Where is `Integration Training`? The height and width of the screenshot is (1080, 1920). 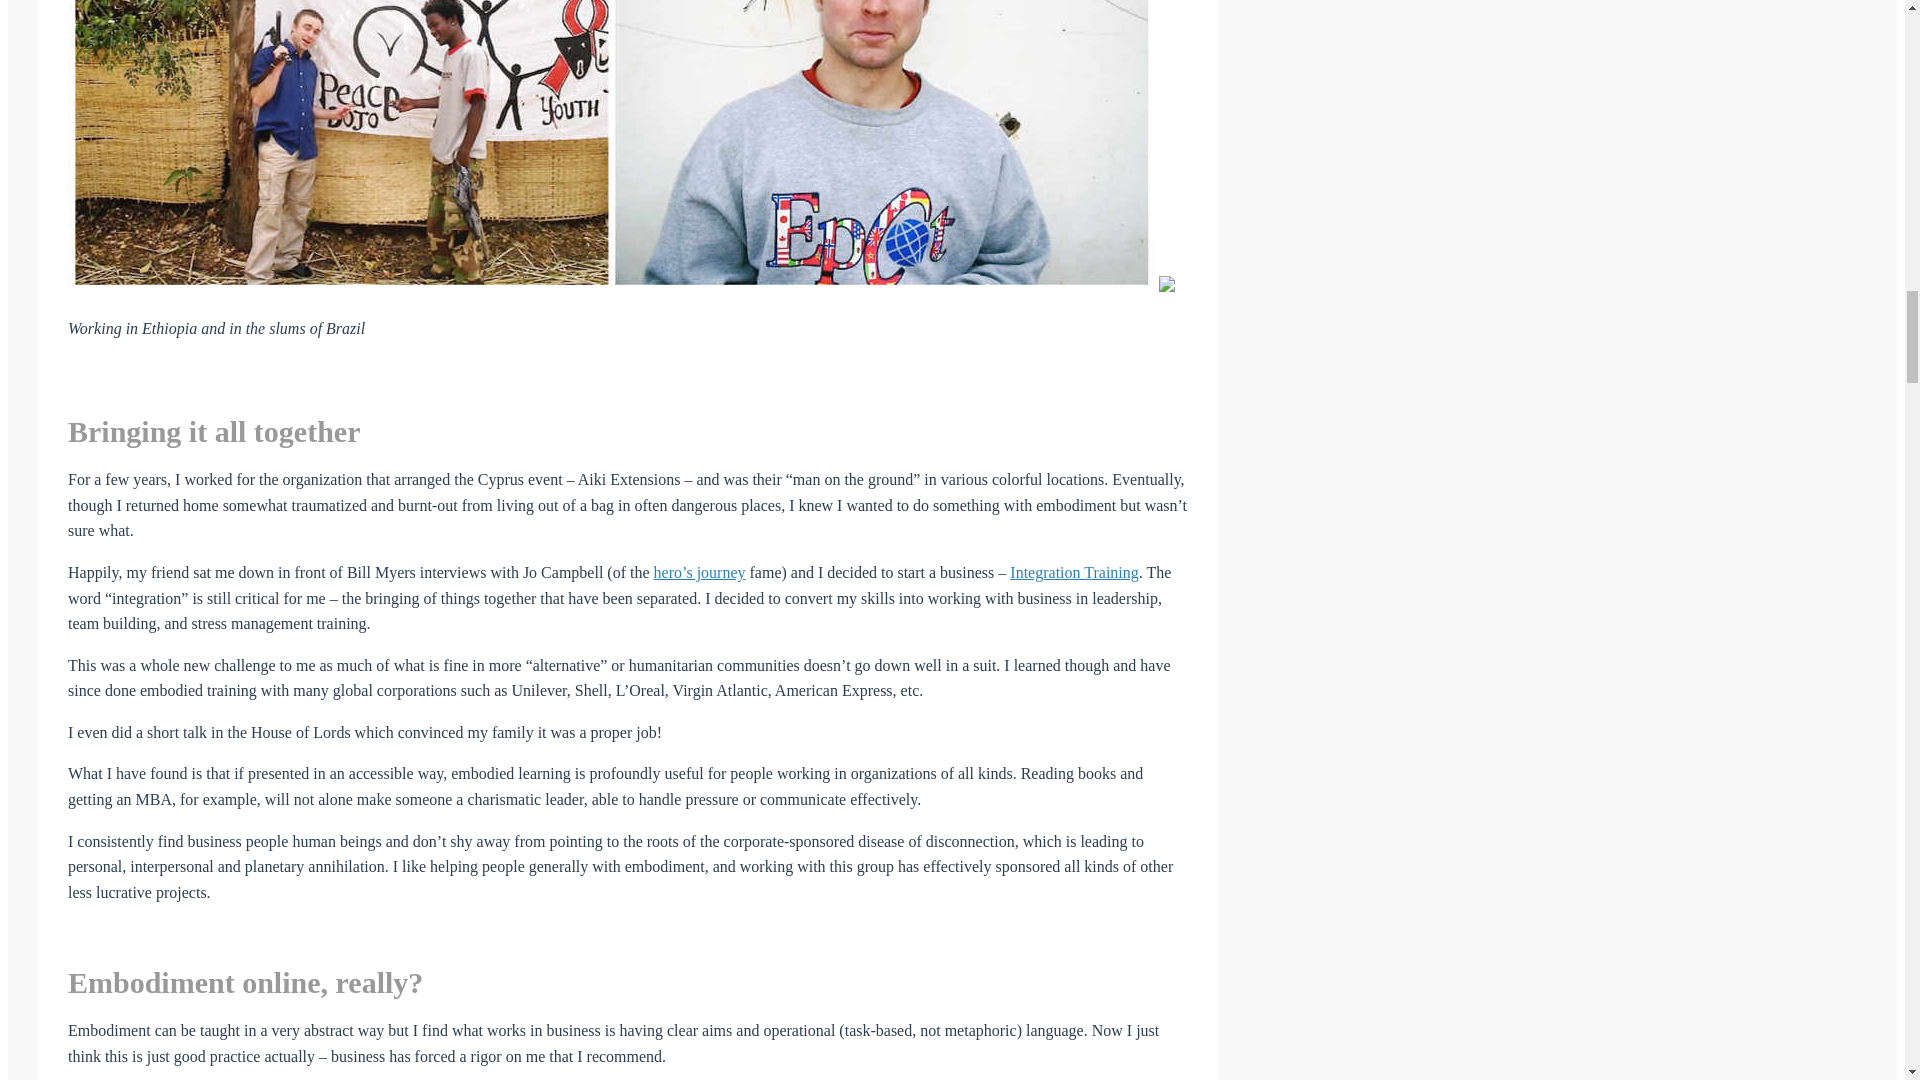
Integration Training is located at coordinates (1074, 572).